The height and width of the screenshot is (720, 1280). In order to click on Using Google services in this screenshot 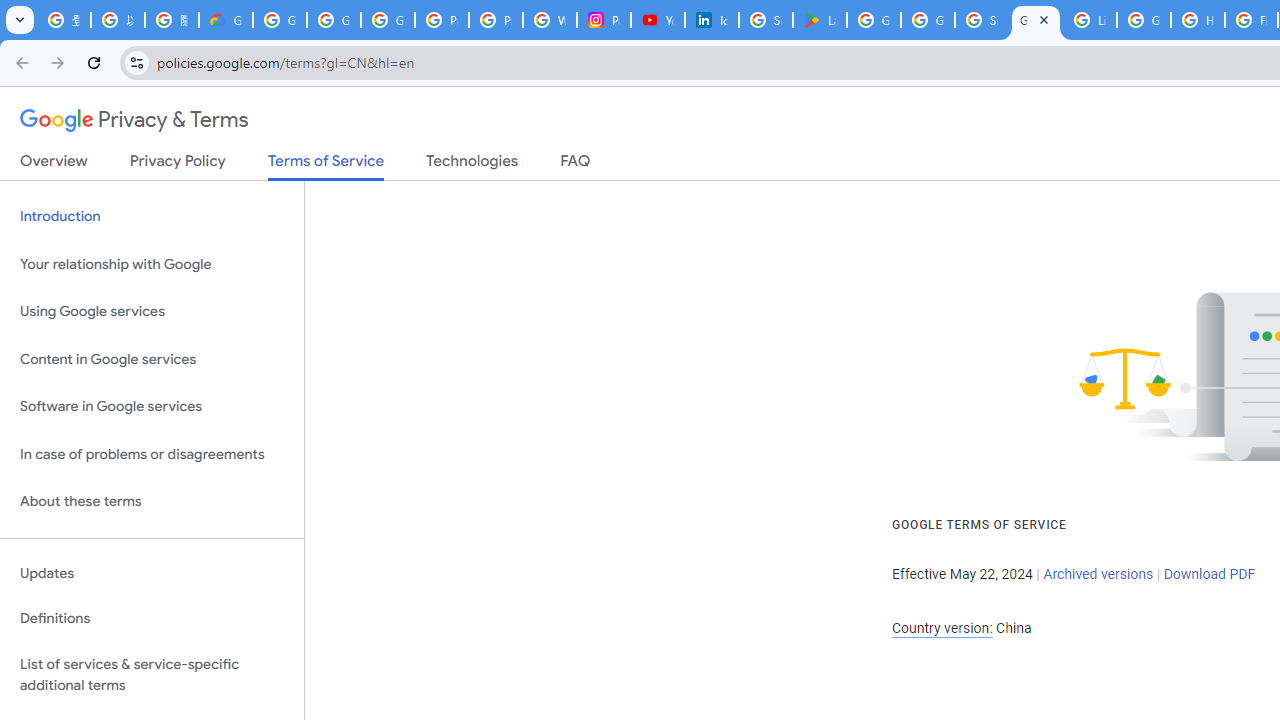, I will do `click(152, 312)`.